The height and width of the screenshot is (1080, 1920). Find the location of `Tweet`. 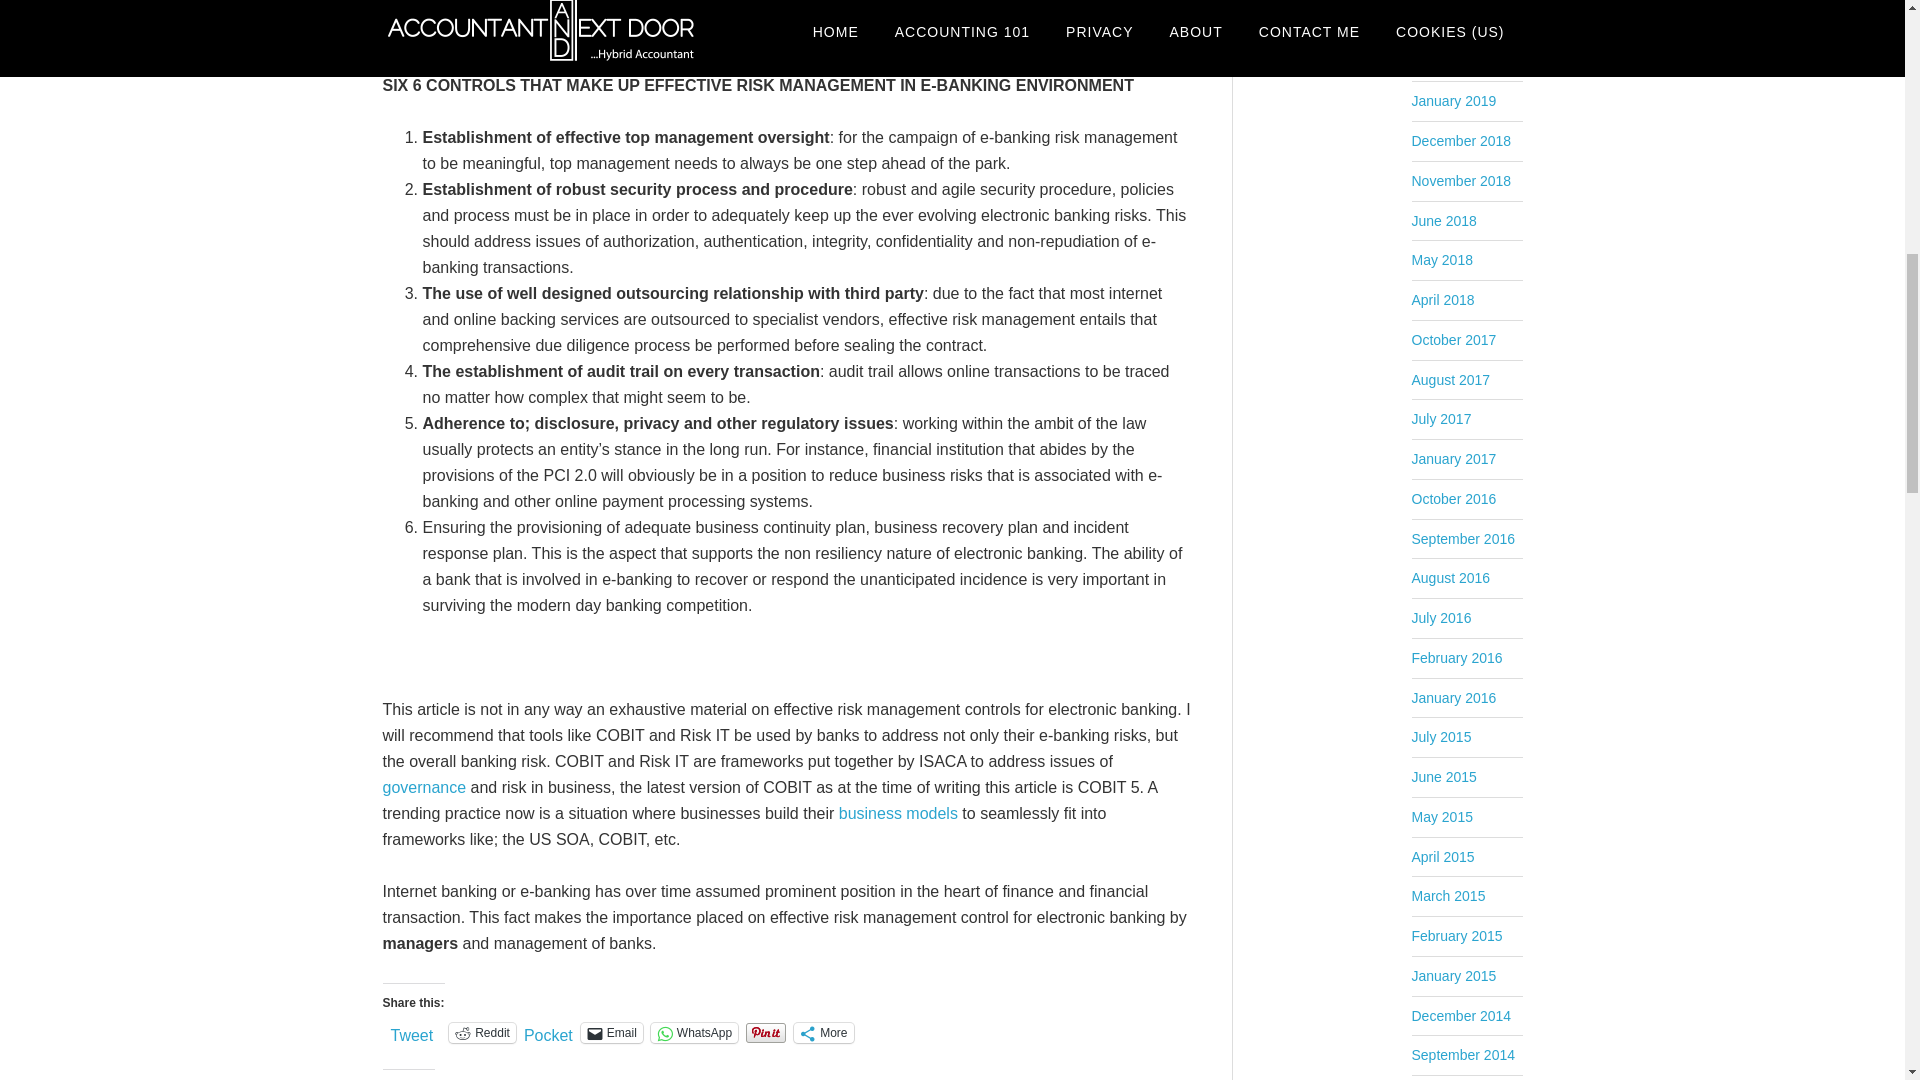

Tweet is located at coordinates (411, 1032).